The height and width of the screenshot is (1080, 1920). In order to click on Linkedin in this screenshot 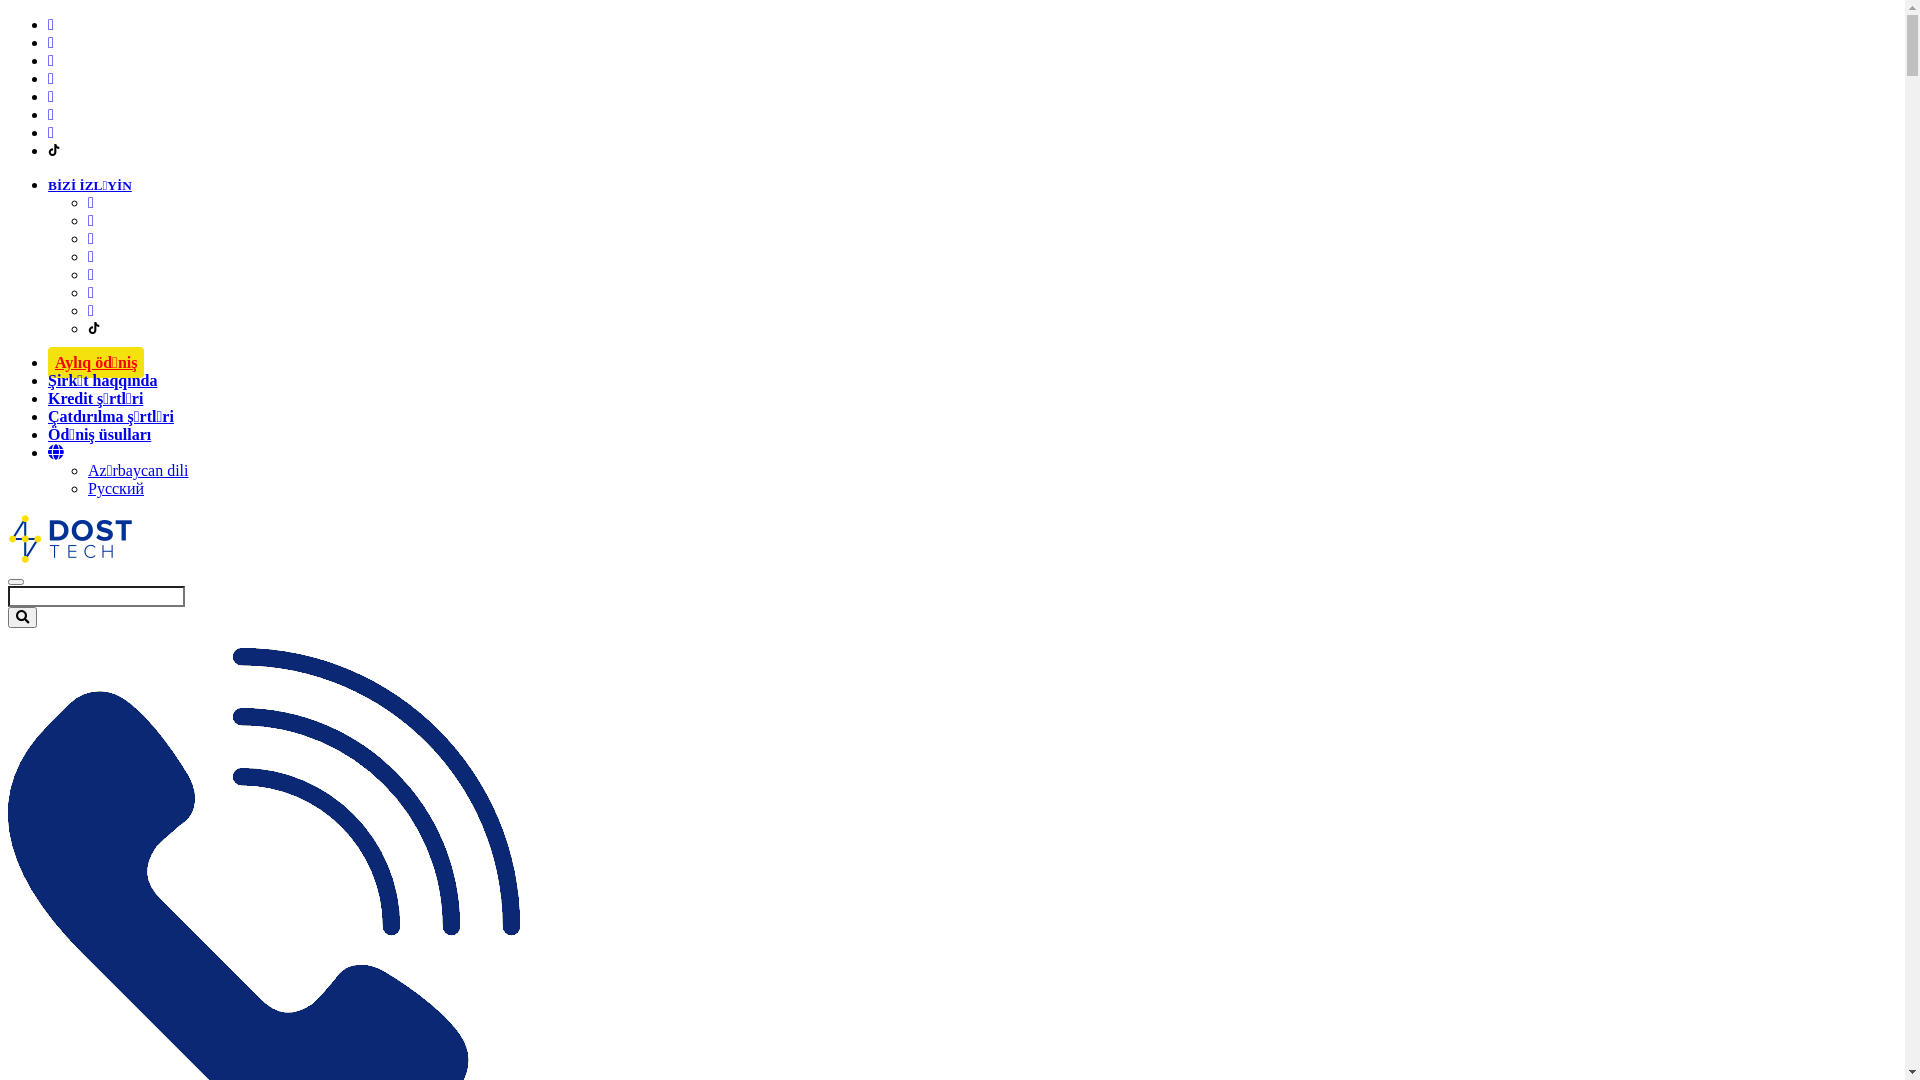, I will do `click(91, 238)`.